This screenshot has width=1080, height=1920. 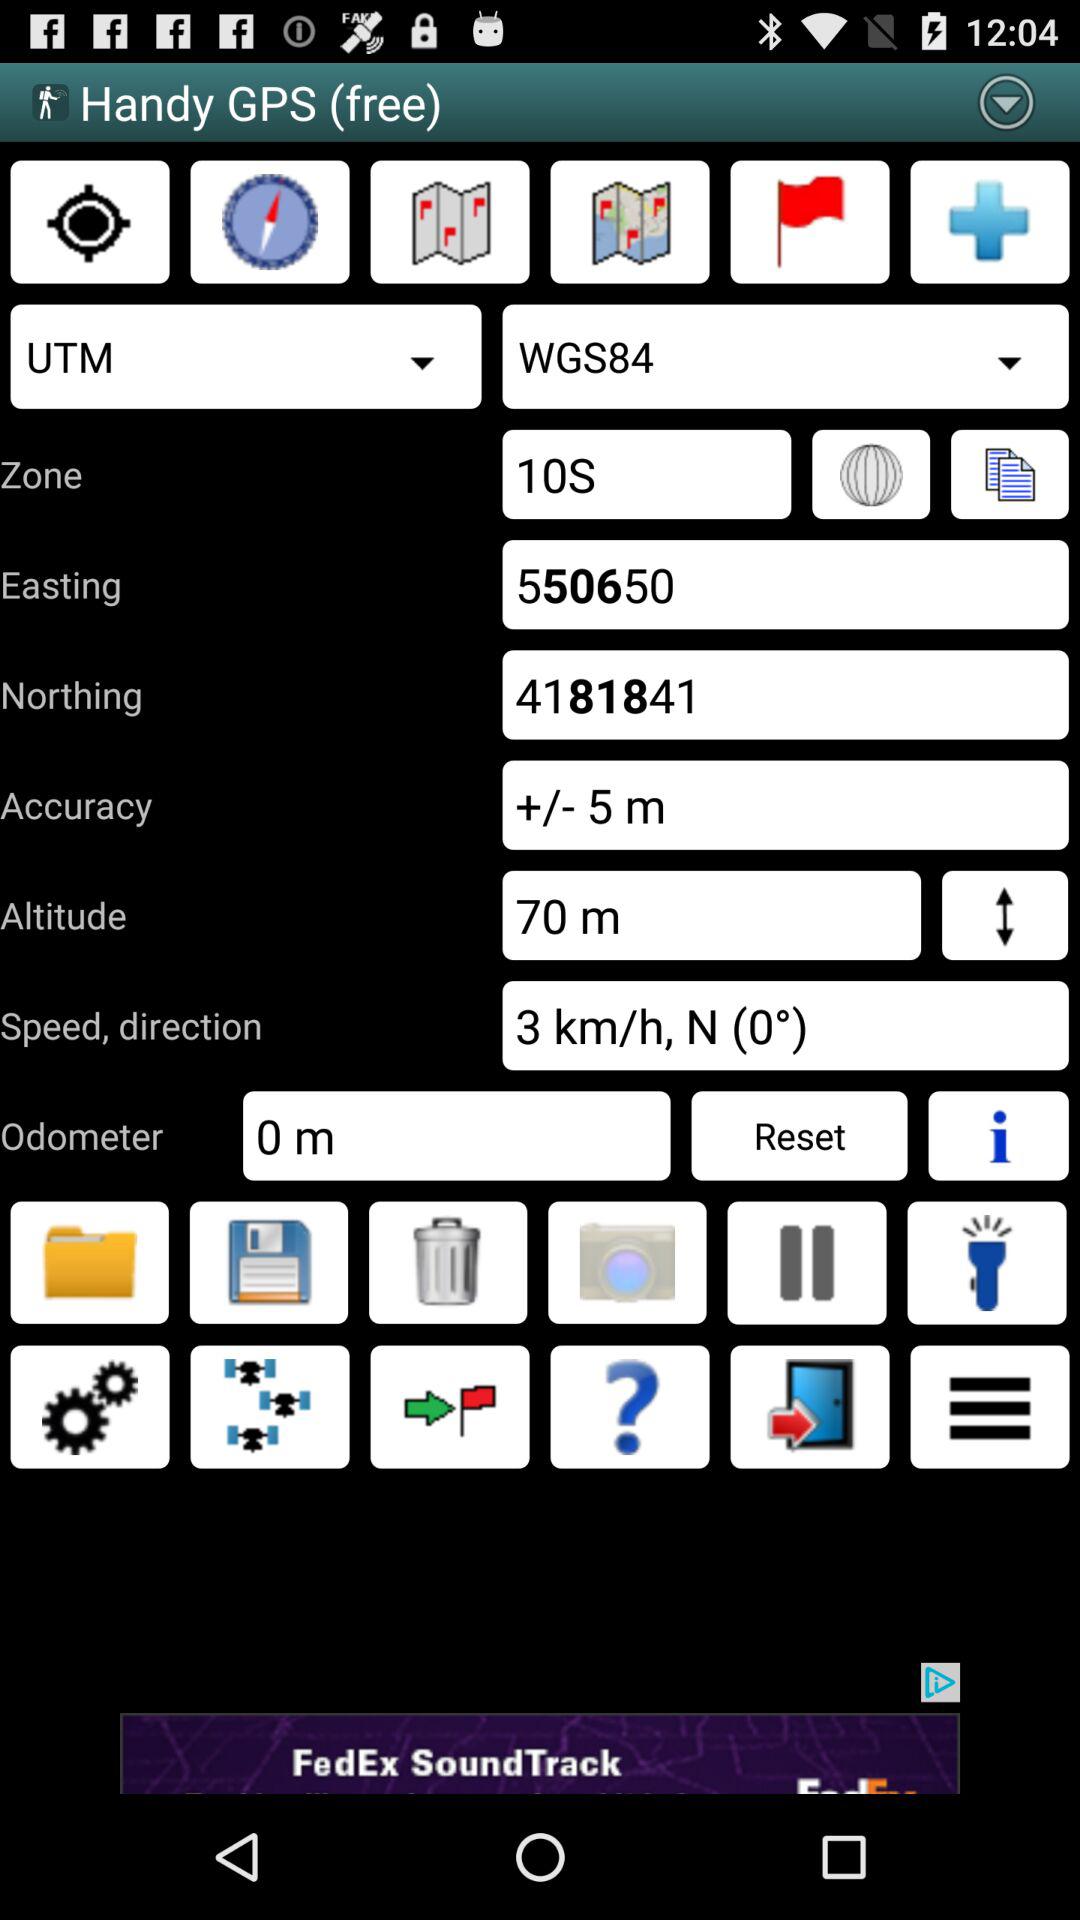 I want to click on view map, so click(x=630, y=222).